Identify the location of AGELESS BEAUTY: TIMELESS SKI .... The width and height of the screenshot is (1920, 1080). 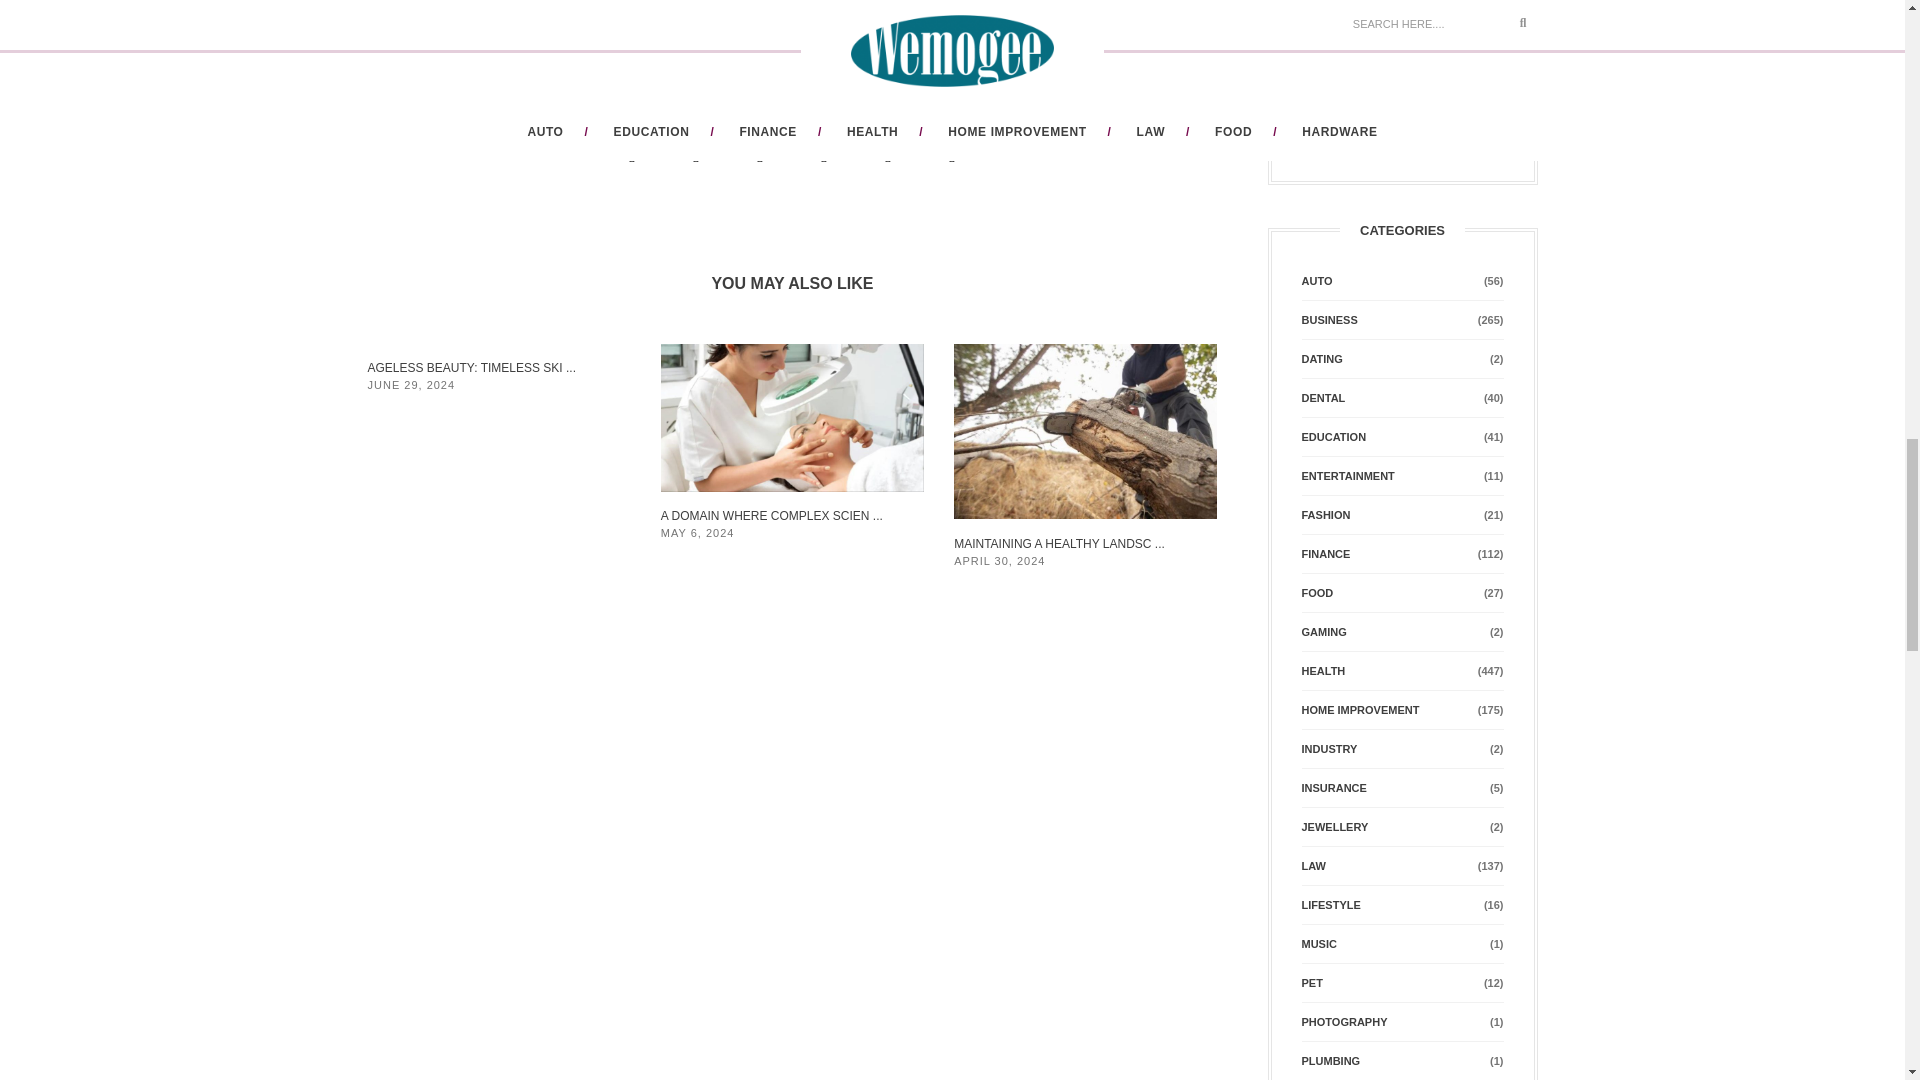
(472, 367).